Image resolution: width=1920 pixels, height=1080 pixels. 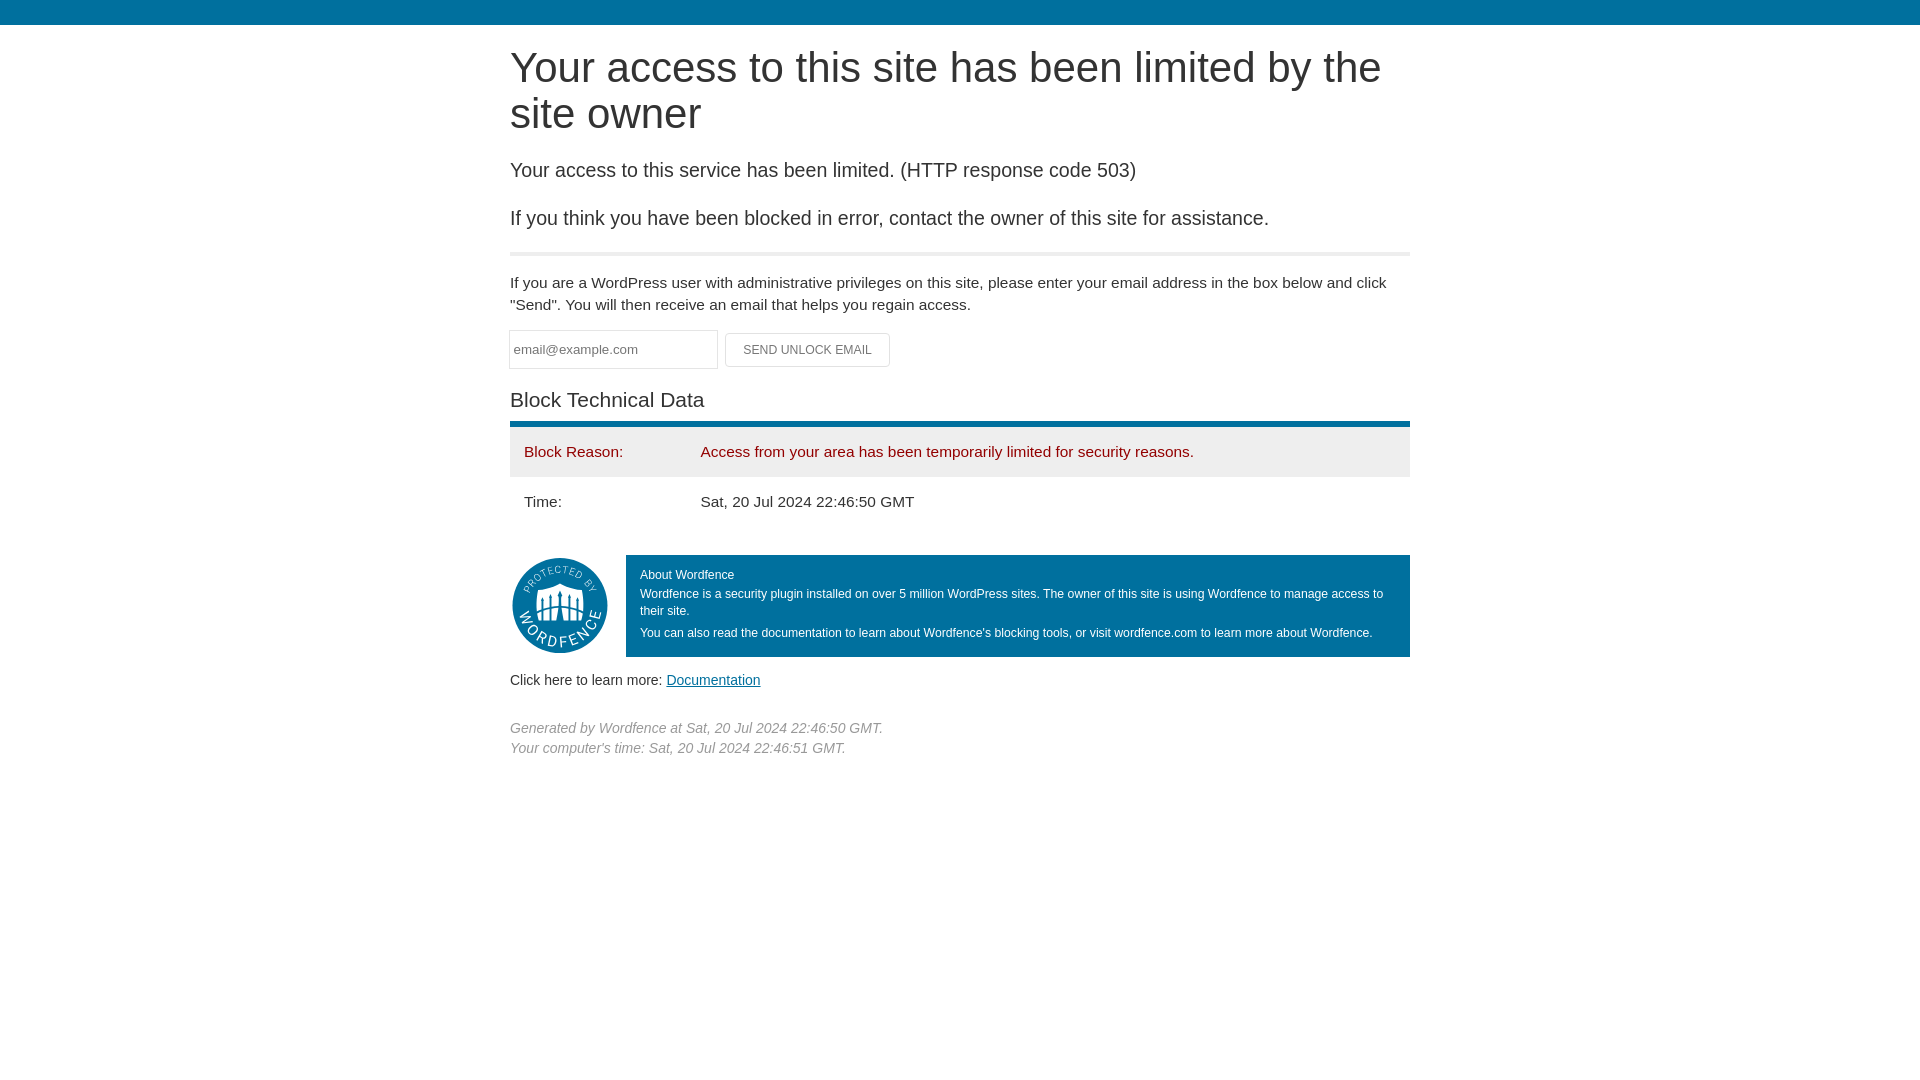 What do you see at coordinates (713, 679) in the screenshot?
I see `Documentation` at bounding box center [713, 679].